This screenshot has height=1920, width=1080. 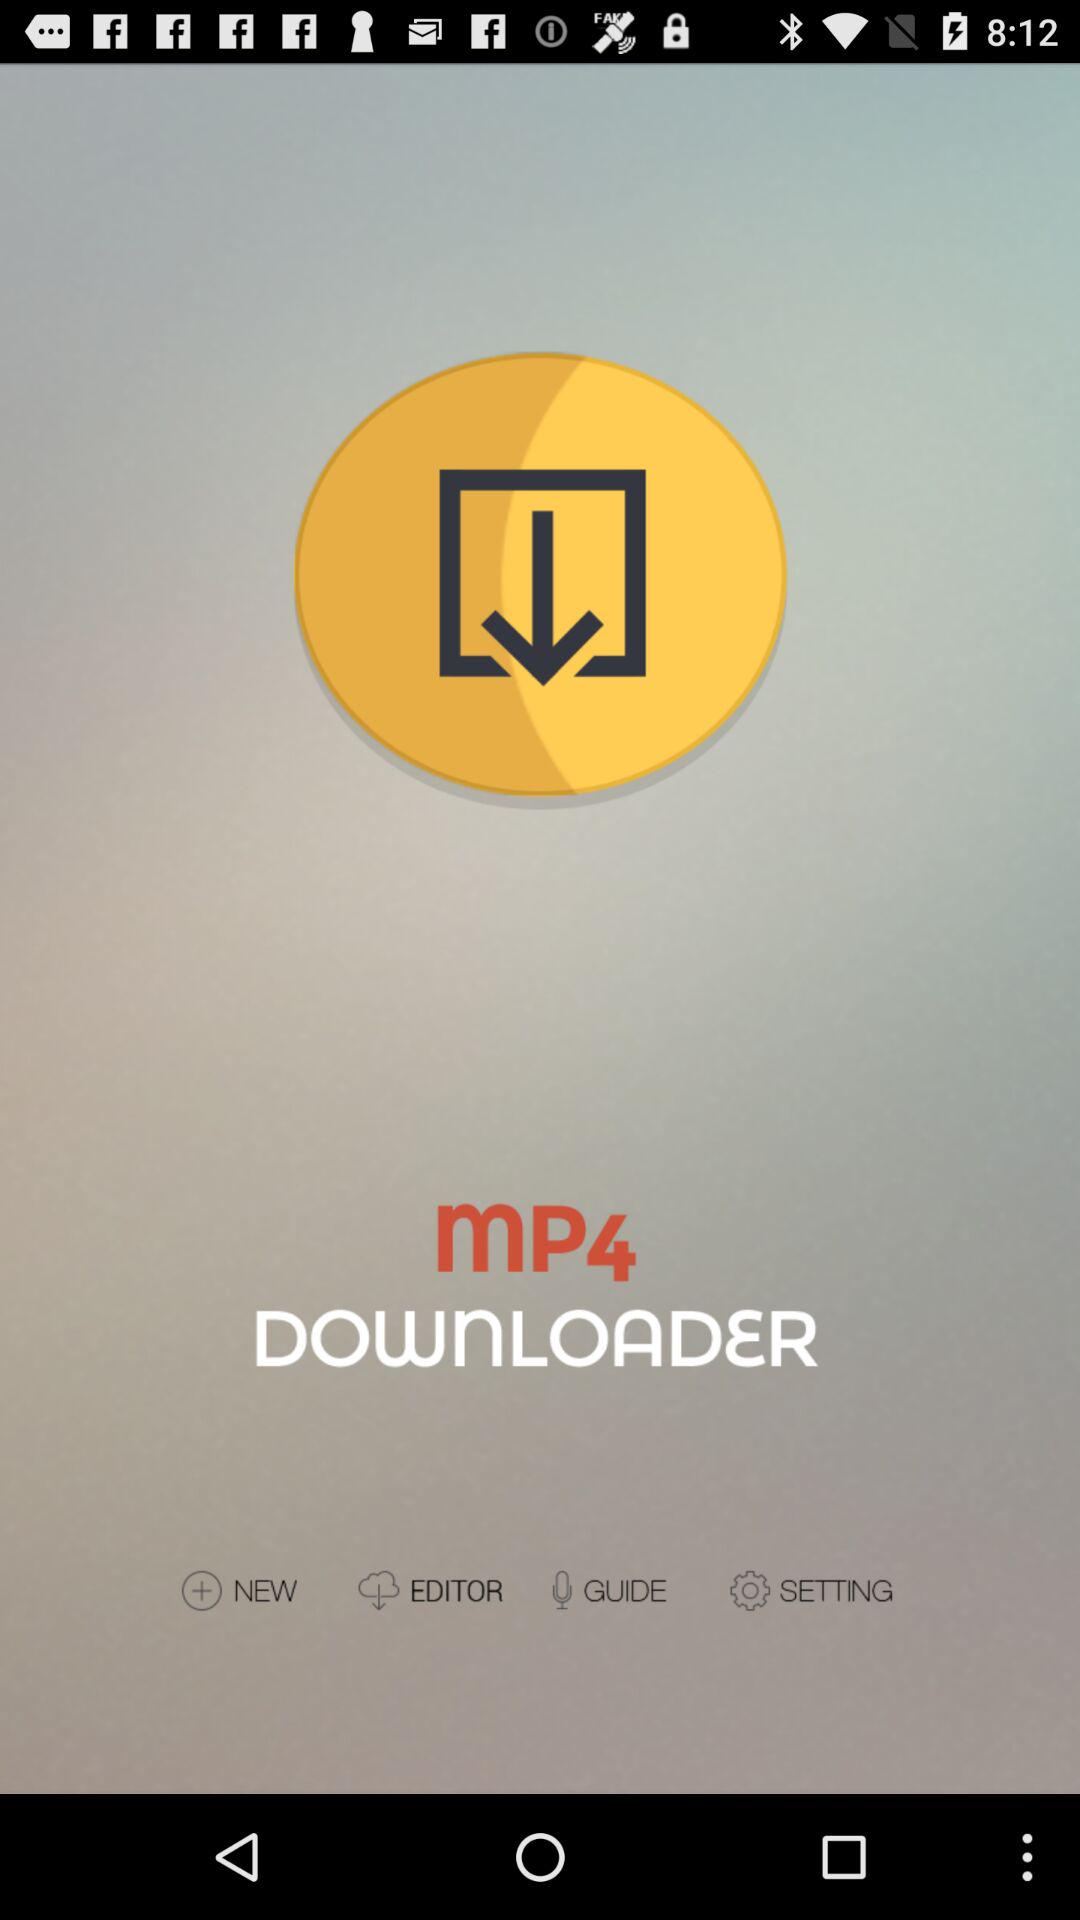 I want to click on editor, so click(x=442, y=1590).